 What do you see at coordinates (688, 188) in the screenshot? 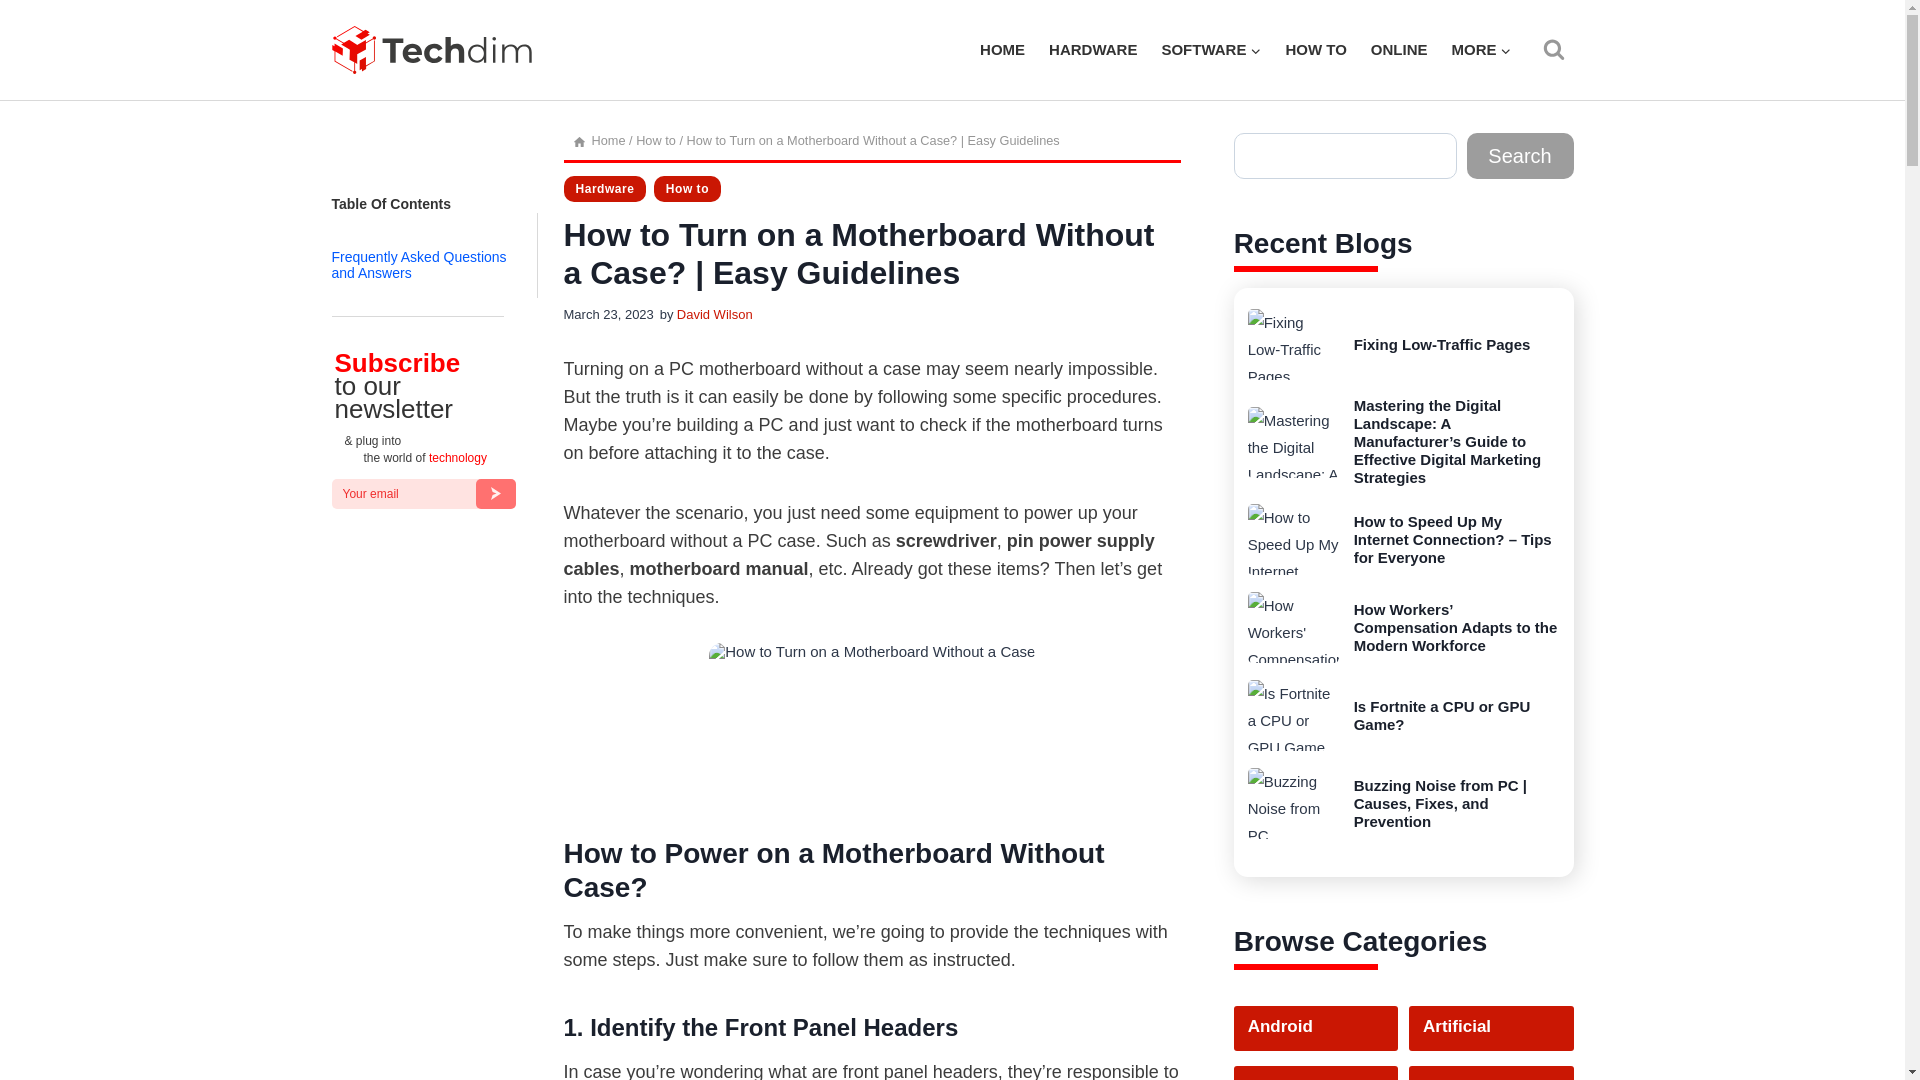
I see `How to` at bounding box center [688, 188].